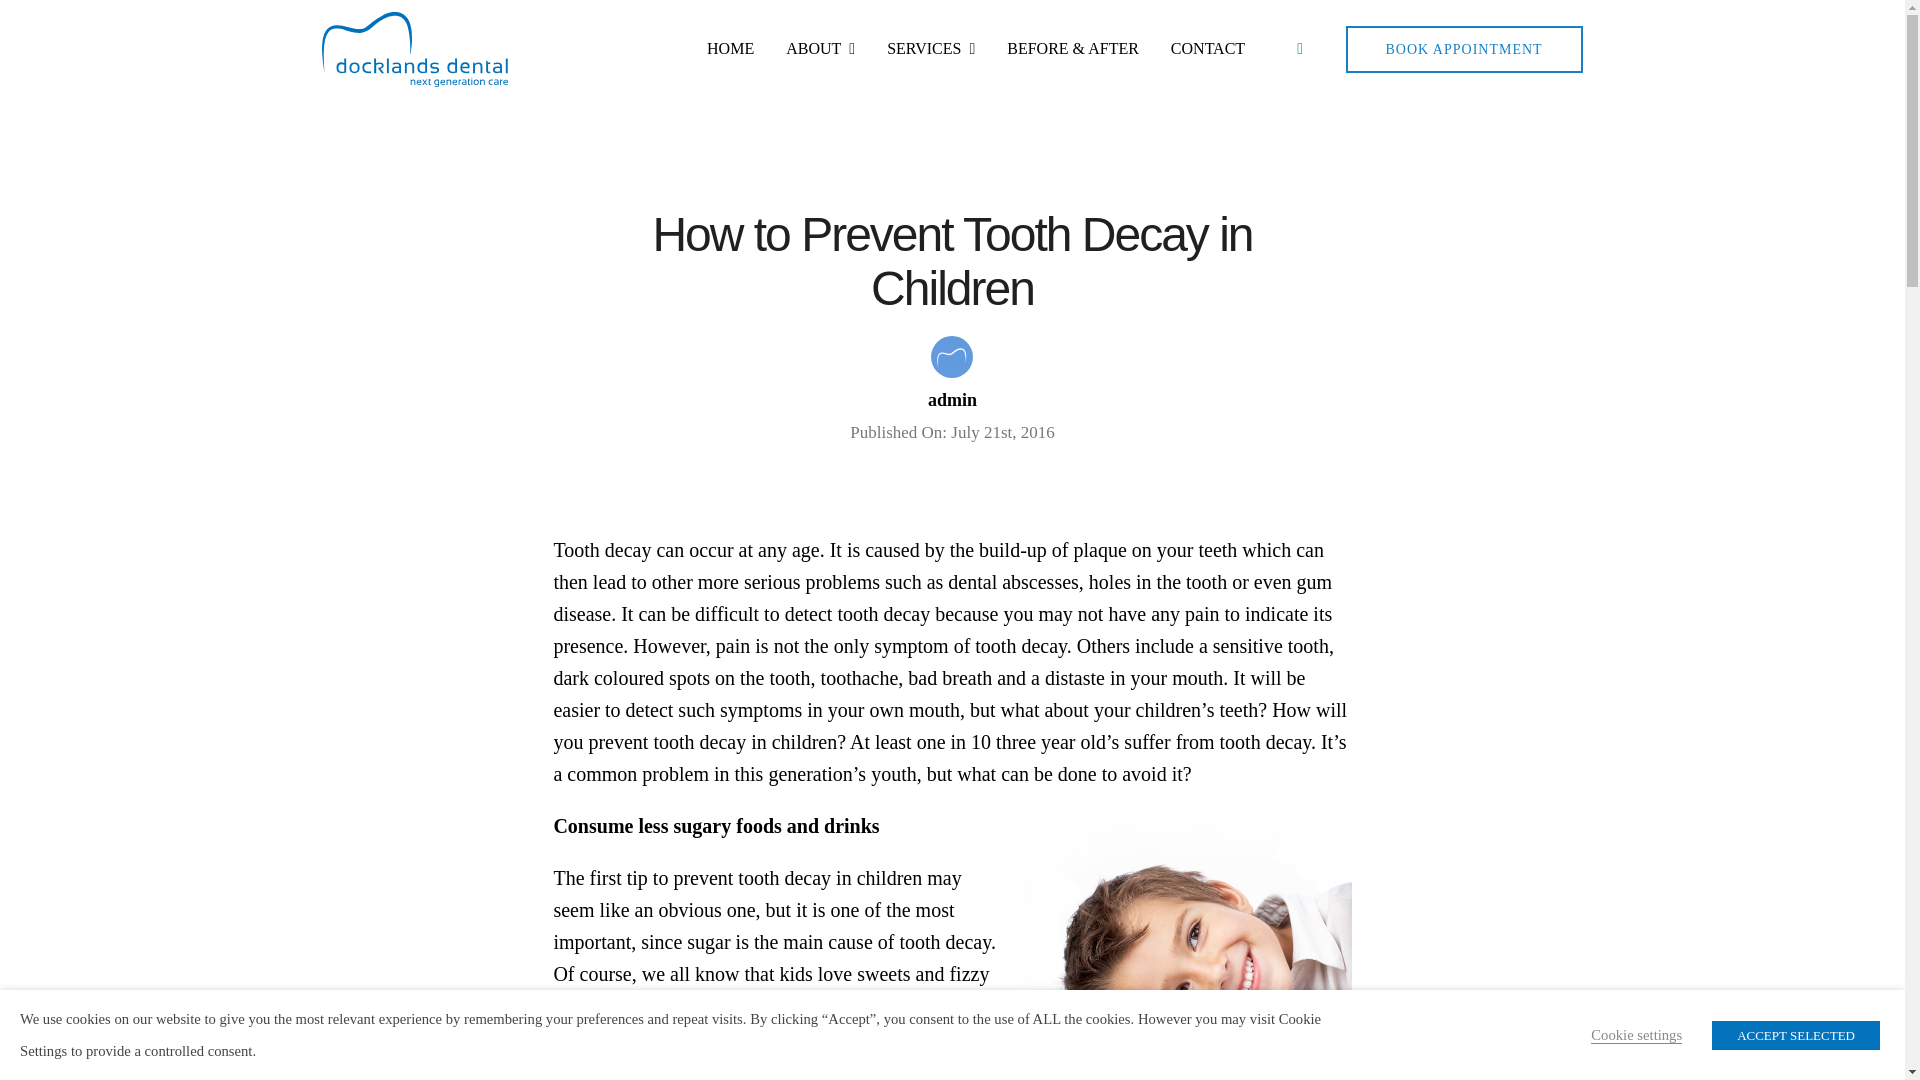  What do you see at coordinates (1464, 49) in the screenshot?
I see `BOOK APPOINTMENT` at bounding box center [1464, 49].